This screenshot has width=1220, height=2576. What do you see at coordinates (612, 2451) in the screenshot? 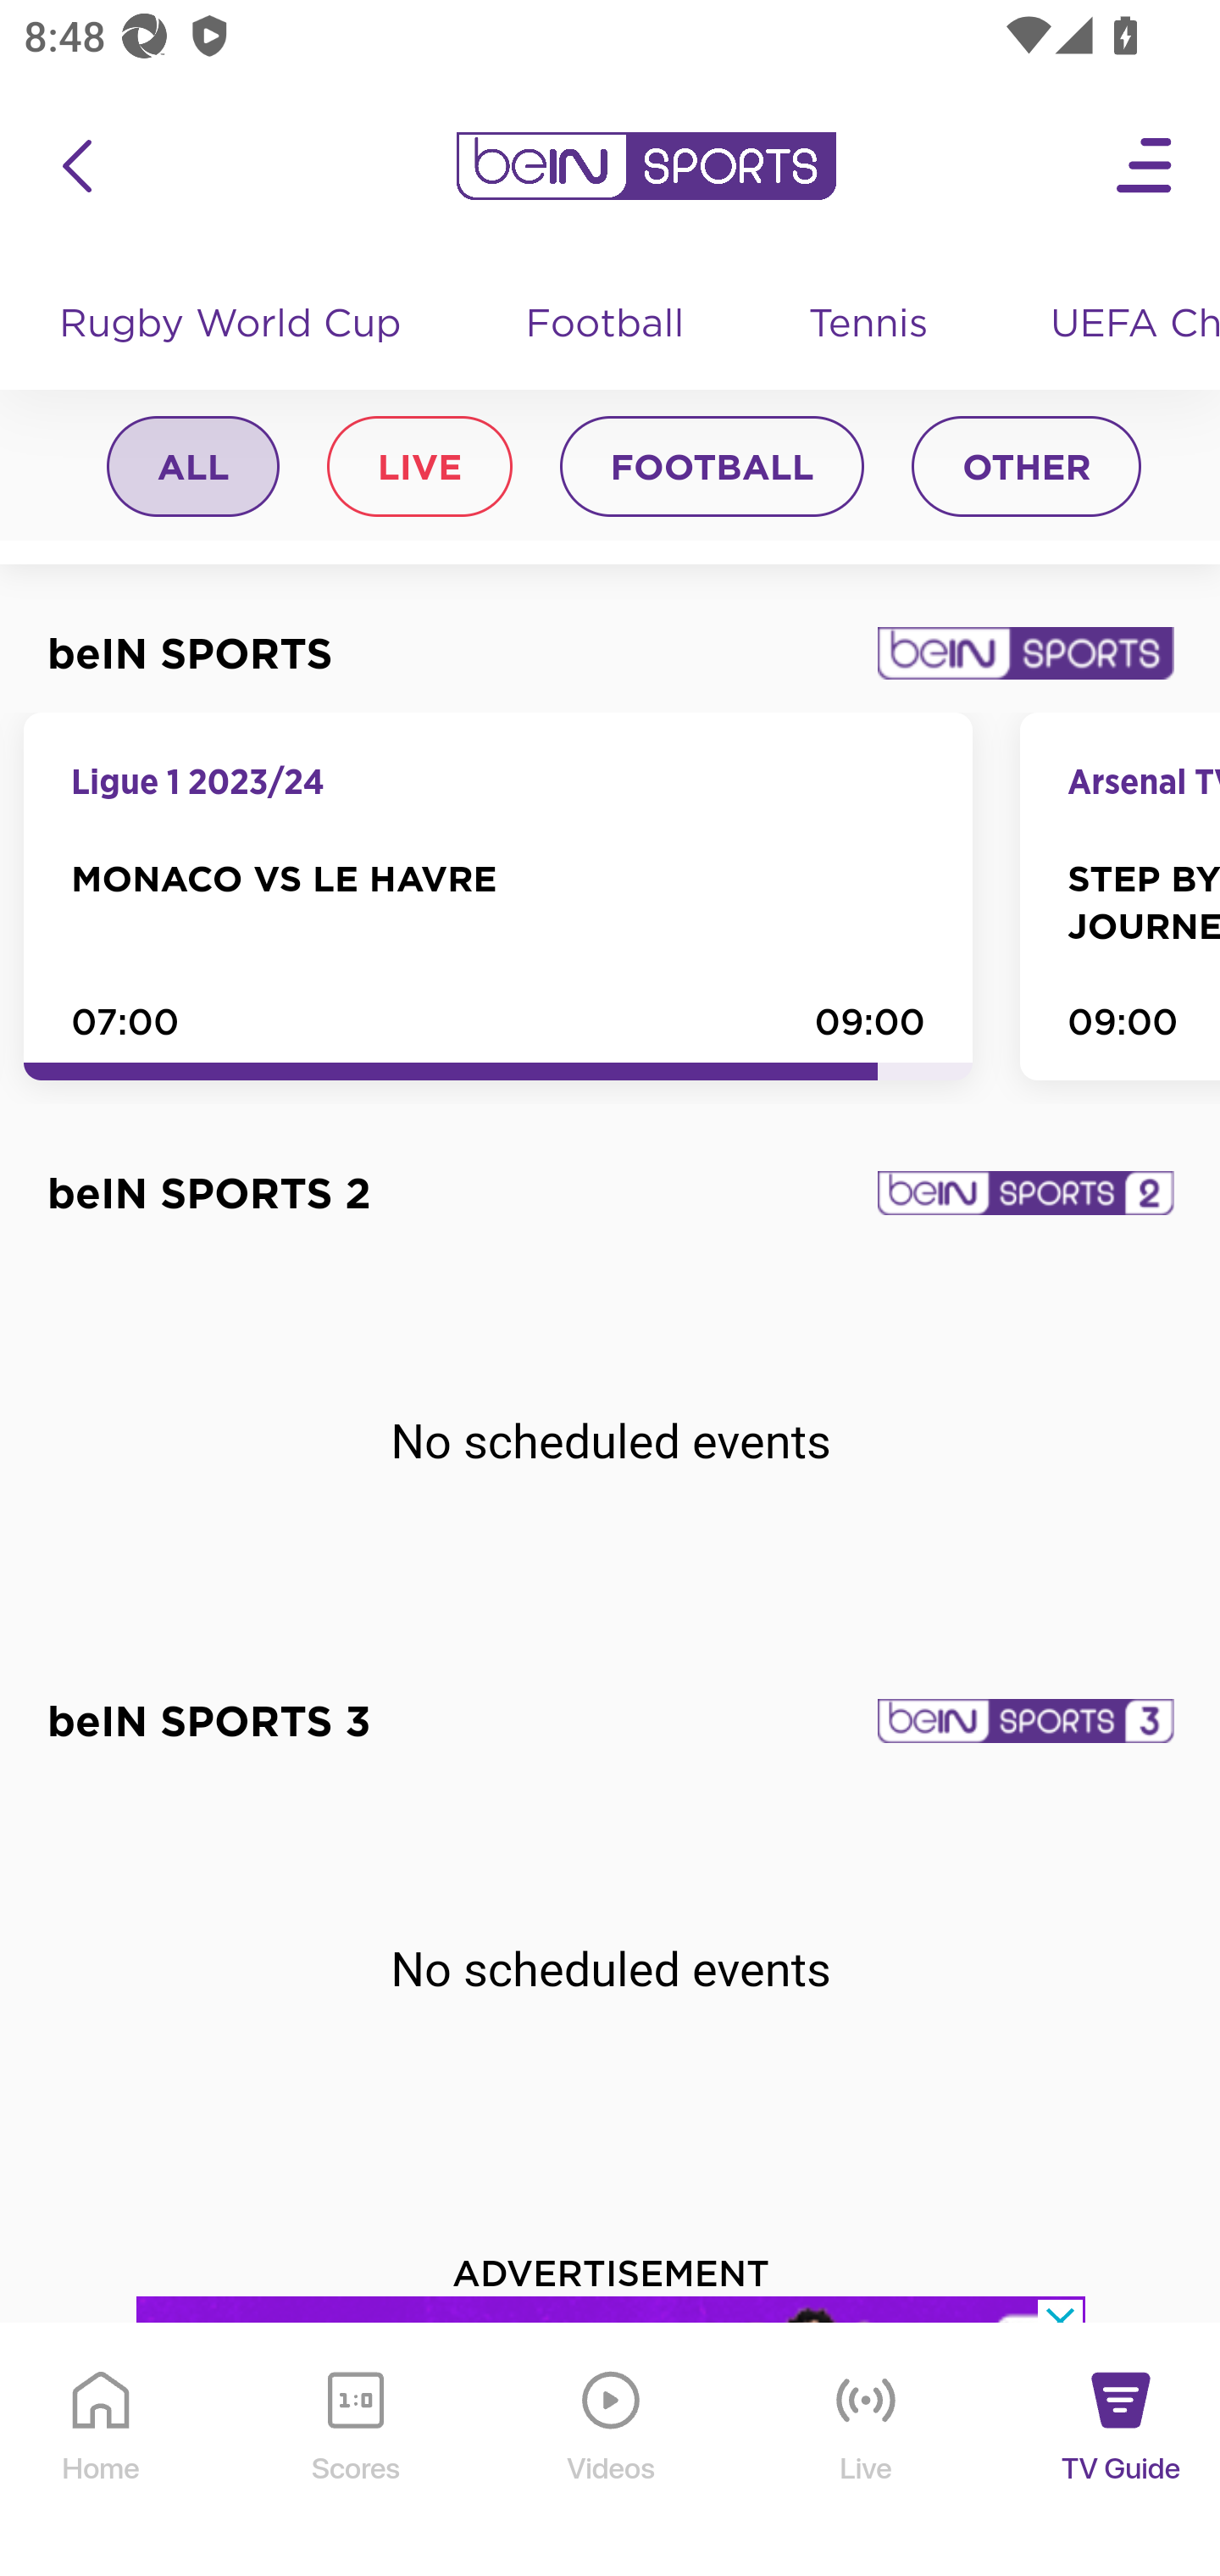
I see `Videos Videos Icon Videos` at bounding box center [612, 2451].